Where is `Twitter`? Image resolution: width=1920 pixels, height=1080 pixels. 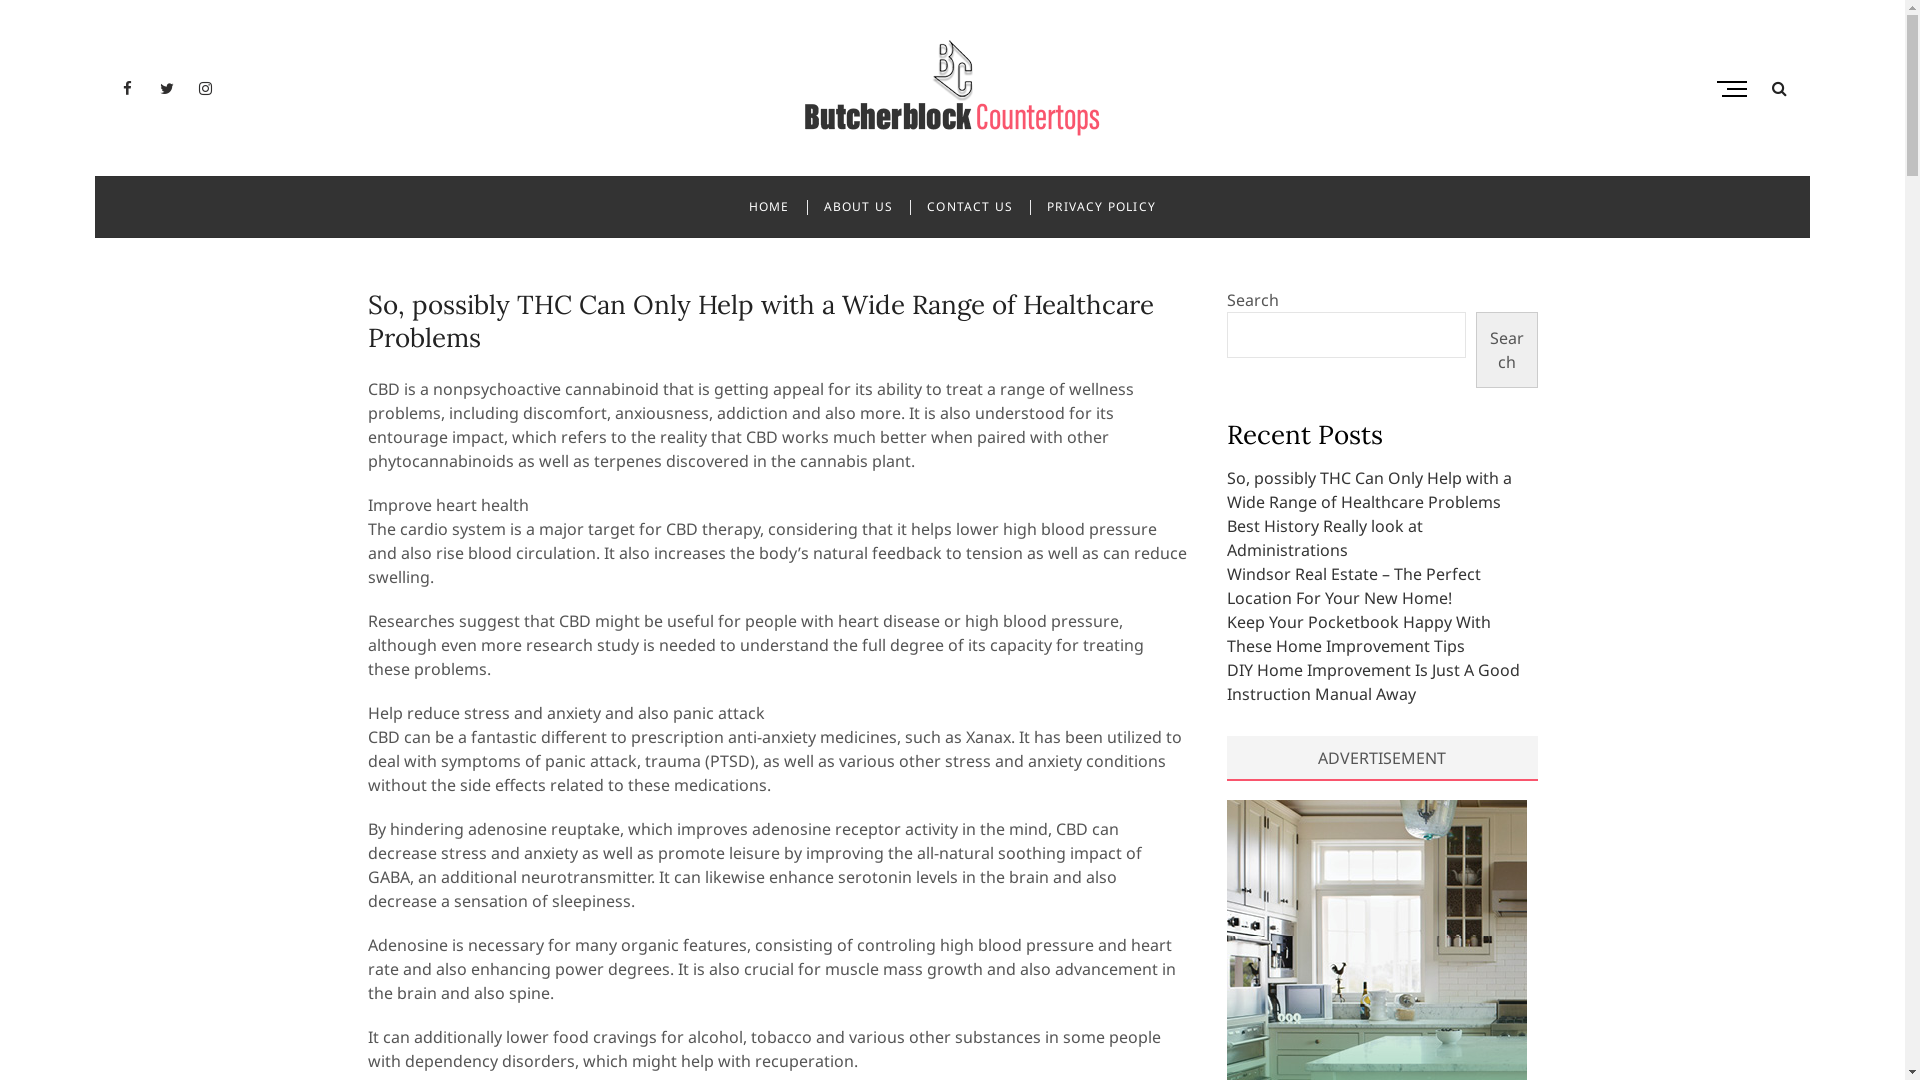
Twitter is located at coordinates (166, 88).